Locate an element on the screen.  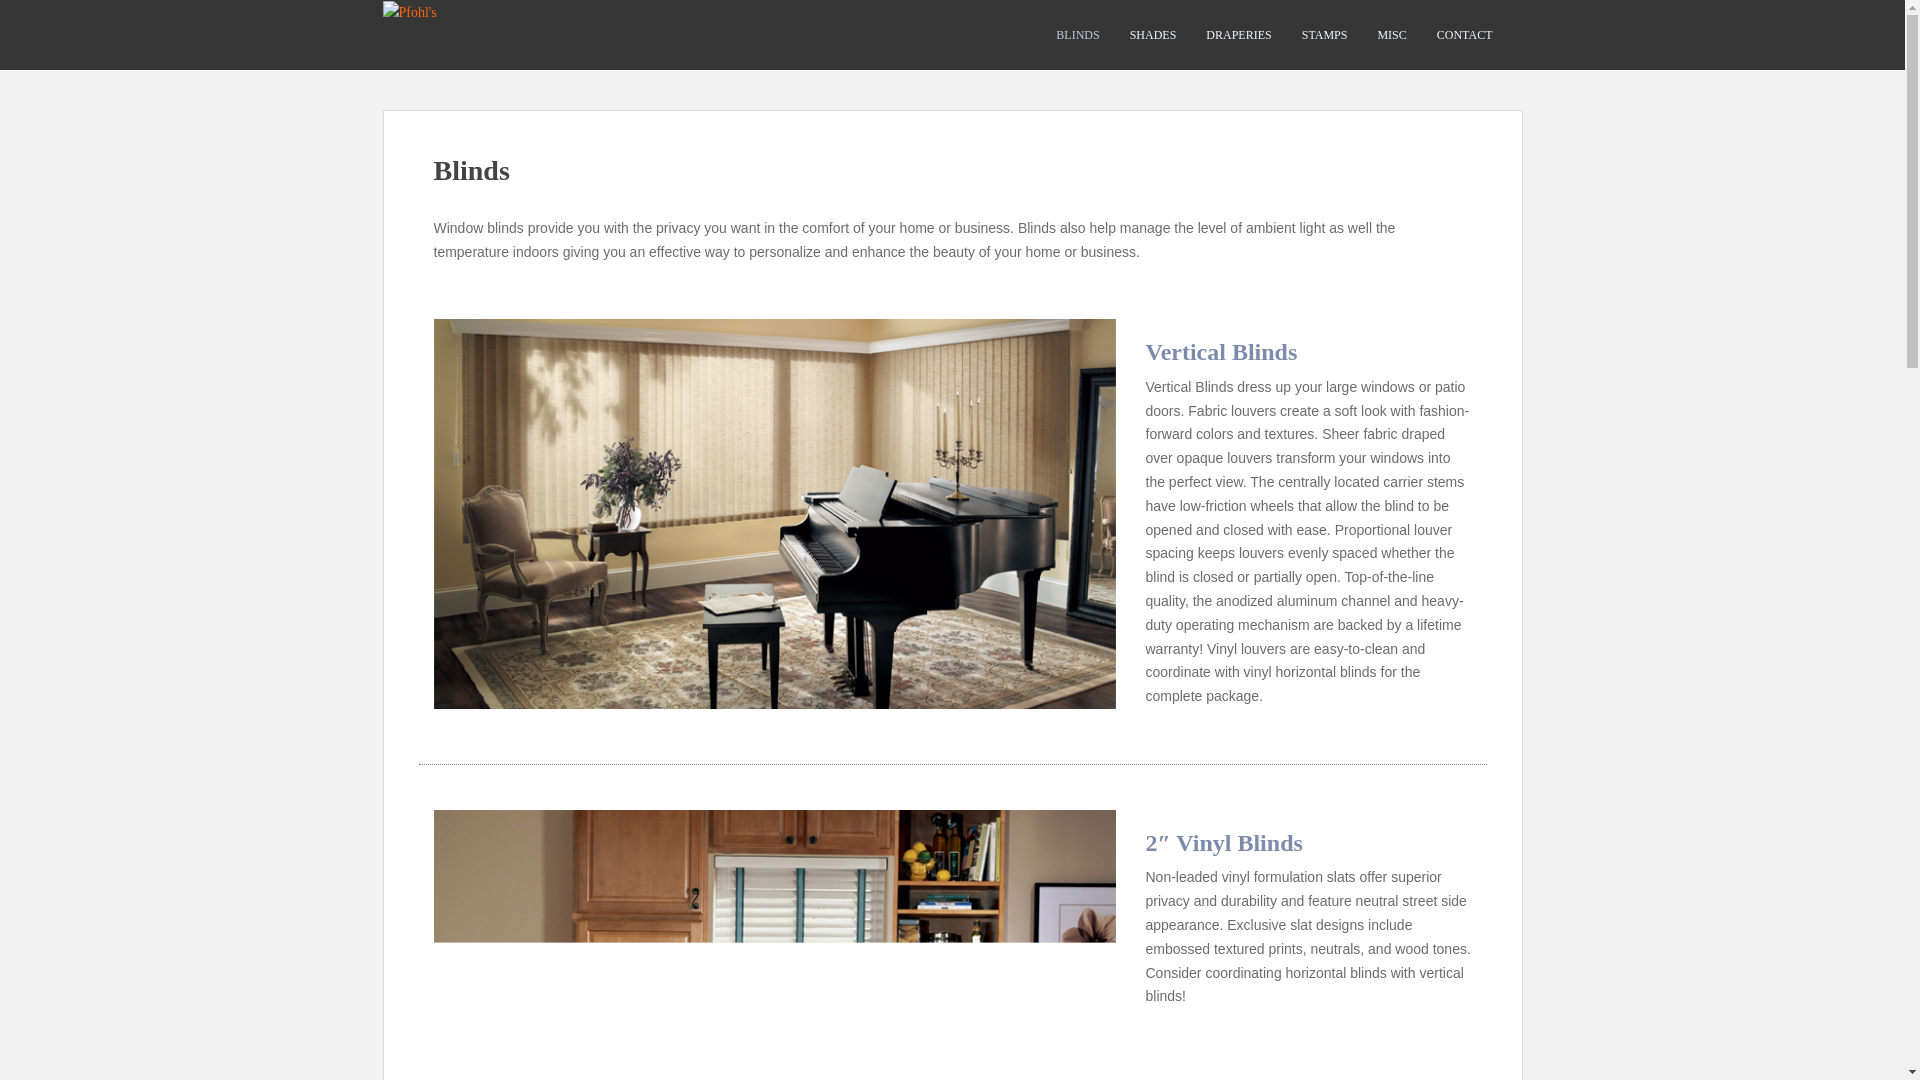
SHADES is located at coordinates (1153, 35).